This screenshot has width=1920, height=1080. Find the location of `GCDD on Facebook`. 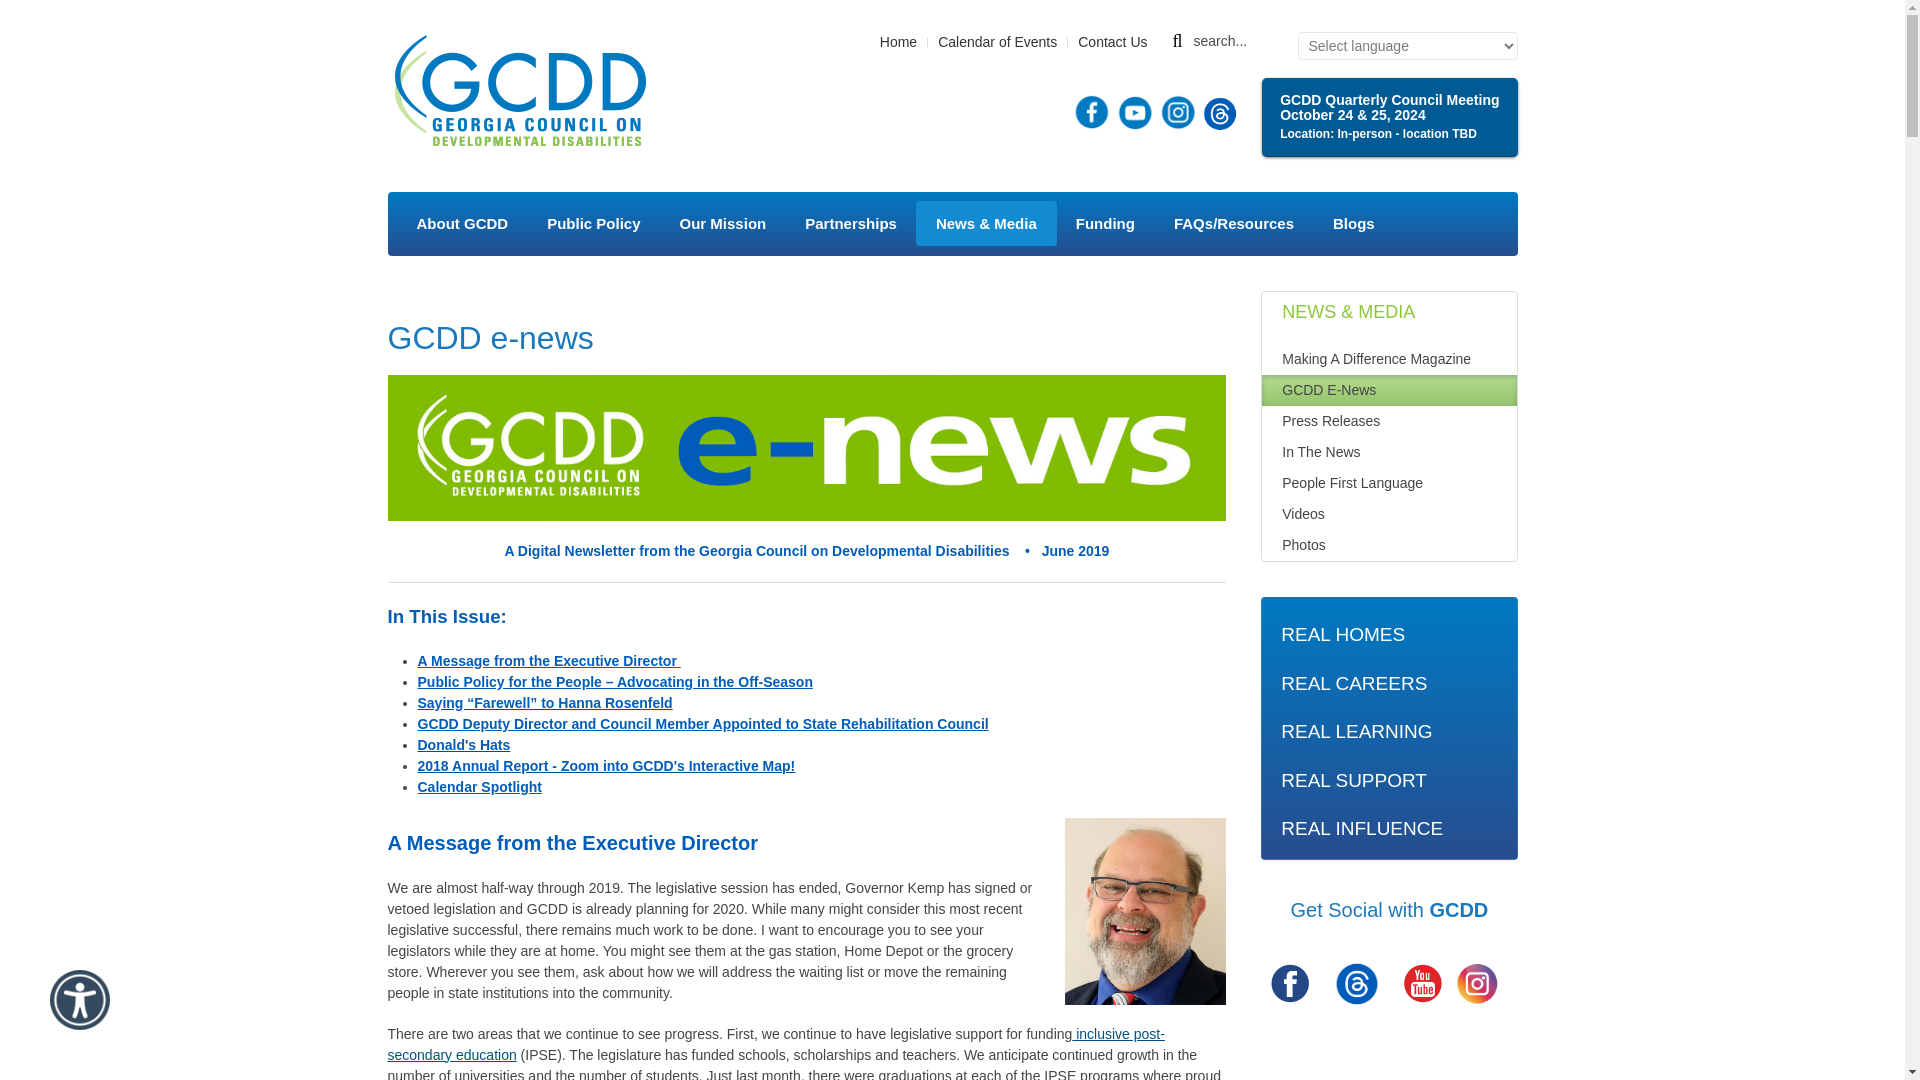

GCDD on Facebook is located at coordinates (1290, 984).